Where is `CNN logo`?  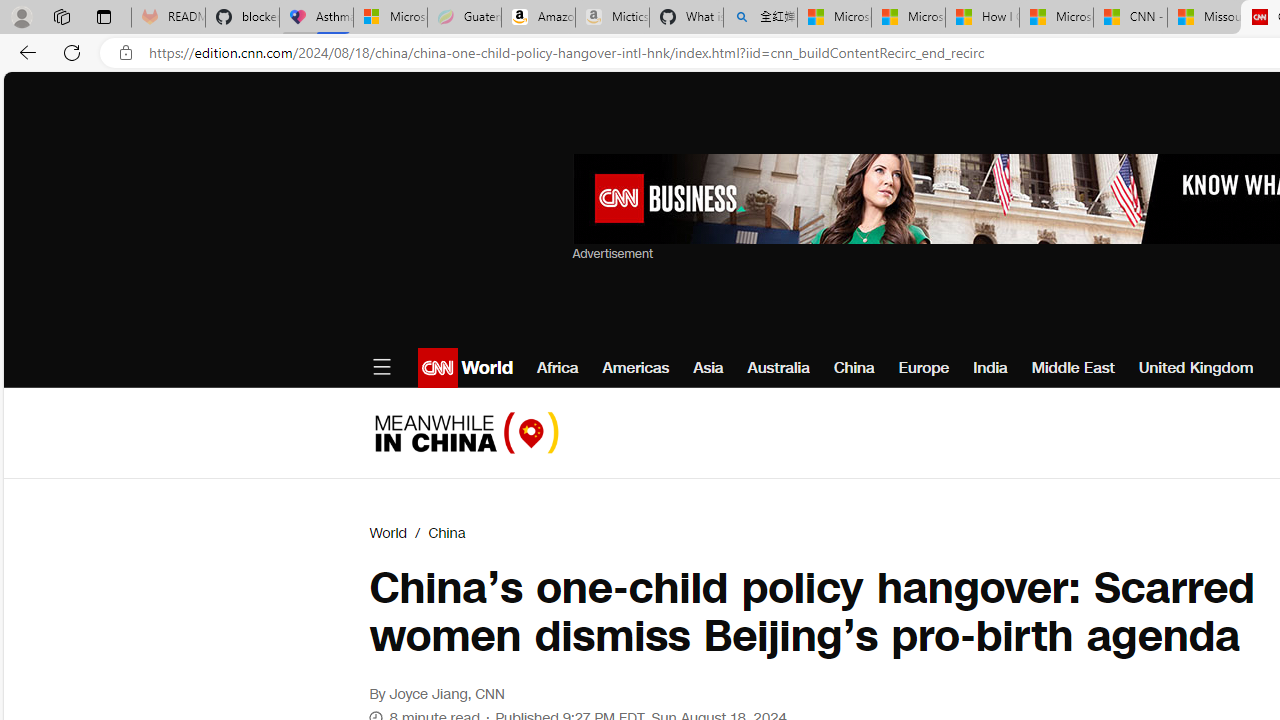 CNN logo is located at coordinates (438, 368).